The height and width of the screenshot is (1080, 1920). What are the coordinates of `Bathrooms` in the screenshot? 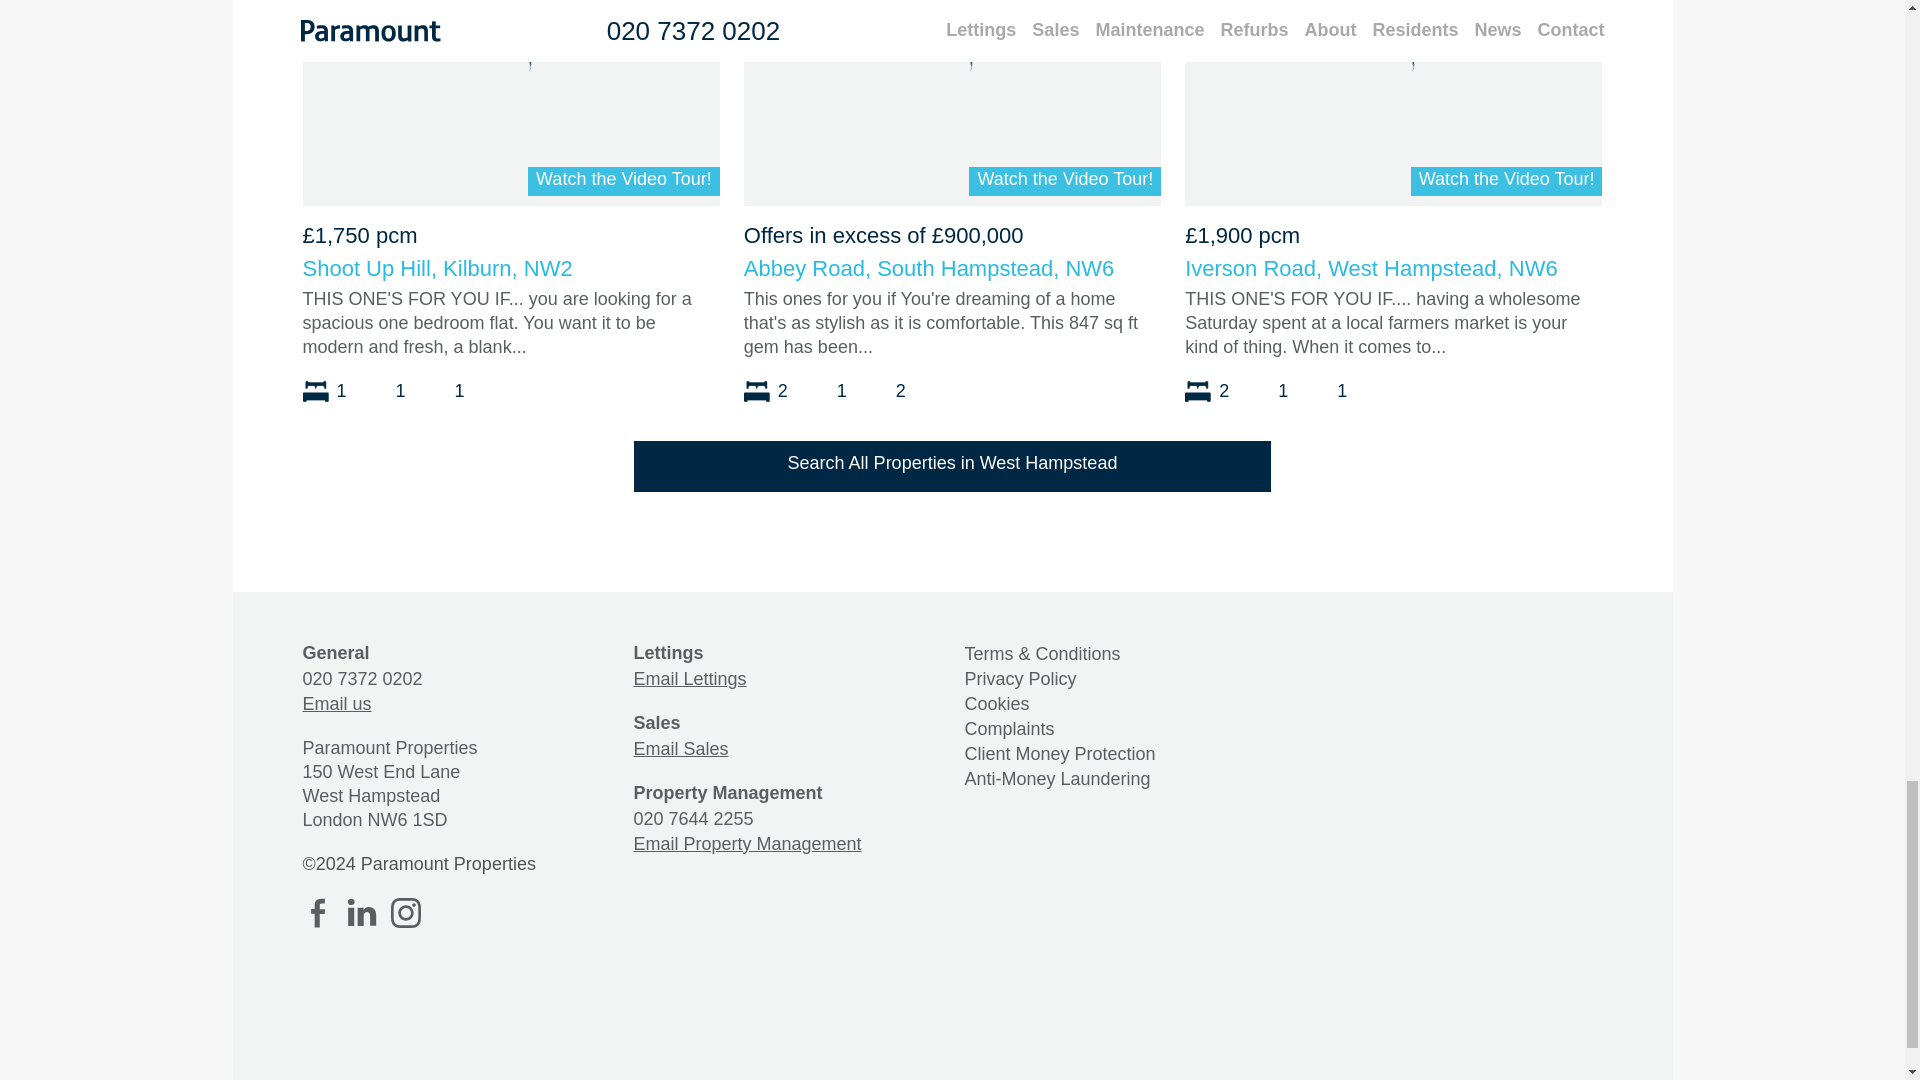 It's located at (1332, 388).